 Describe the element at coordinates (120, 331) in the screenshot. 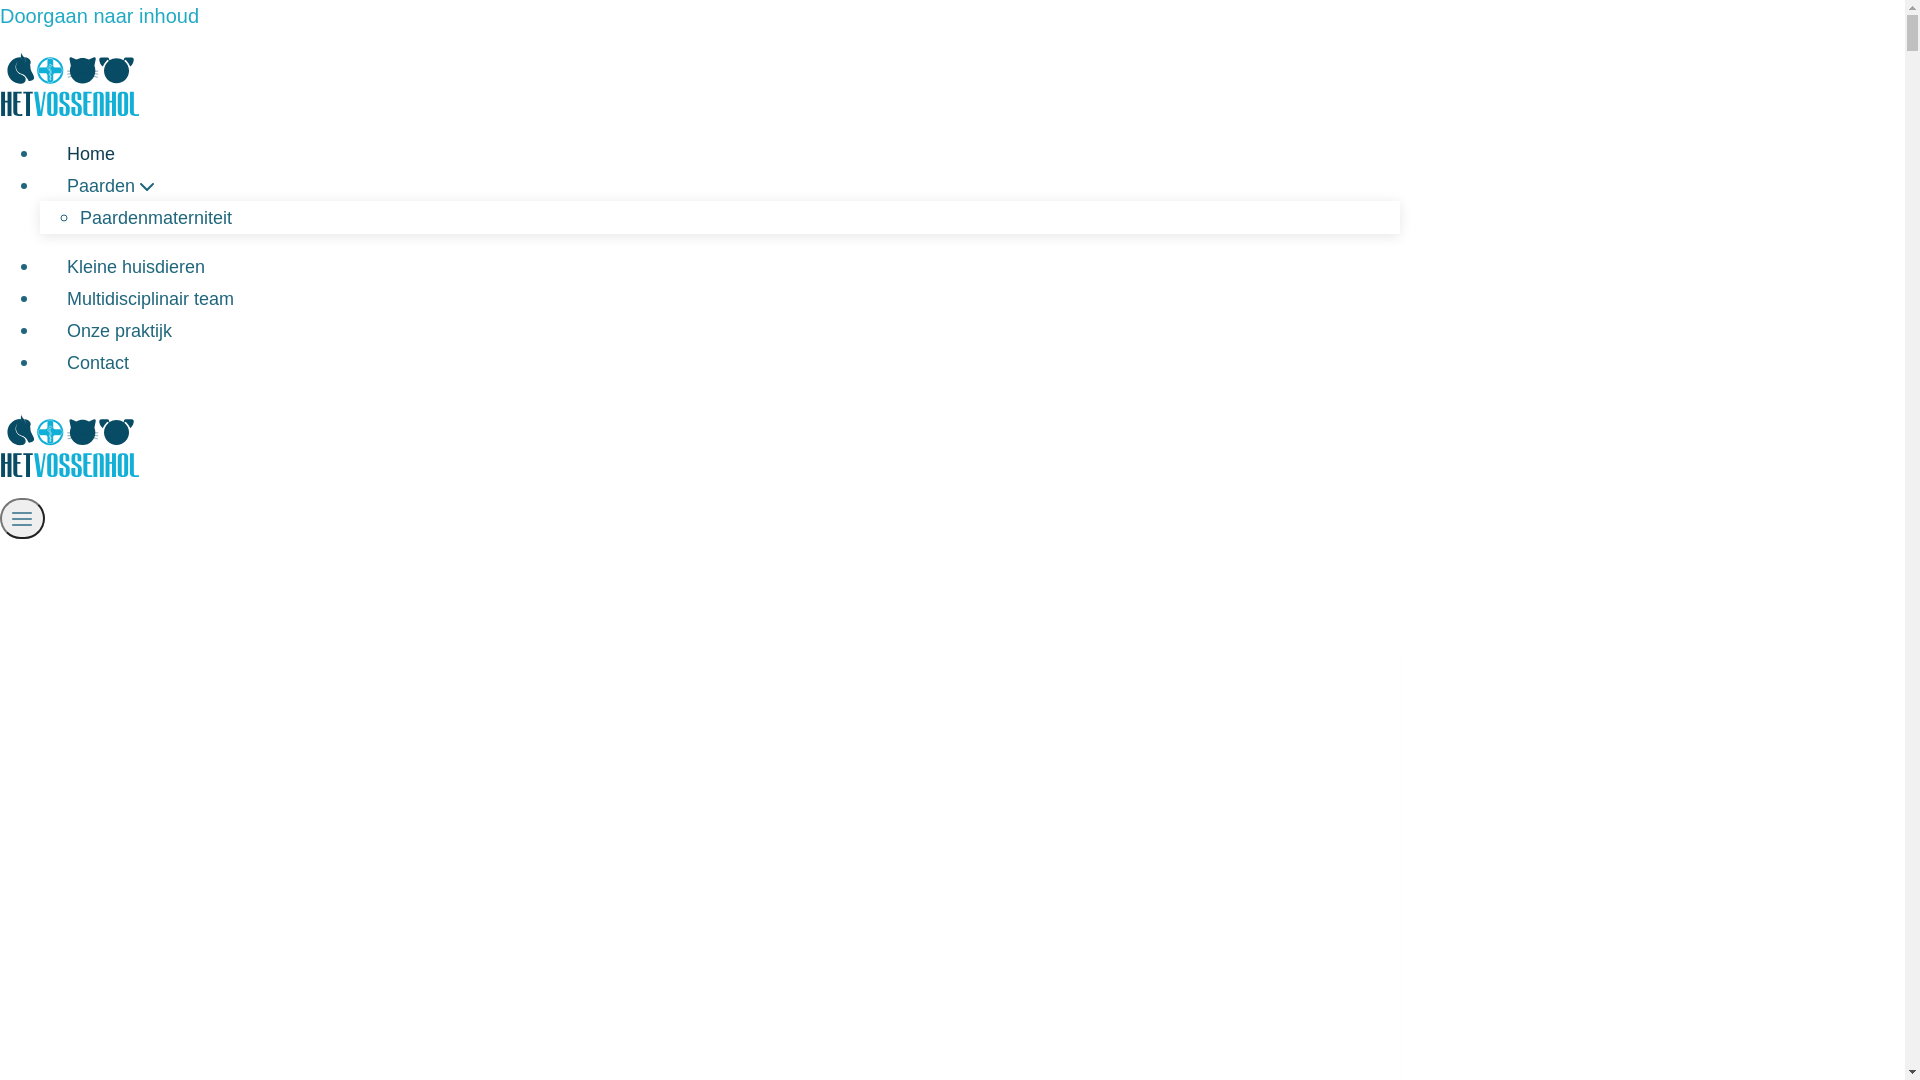

I see `Onze praktijk` at that location.